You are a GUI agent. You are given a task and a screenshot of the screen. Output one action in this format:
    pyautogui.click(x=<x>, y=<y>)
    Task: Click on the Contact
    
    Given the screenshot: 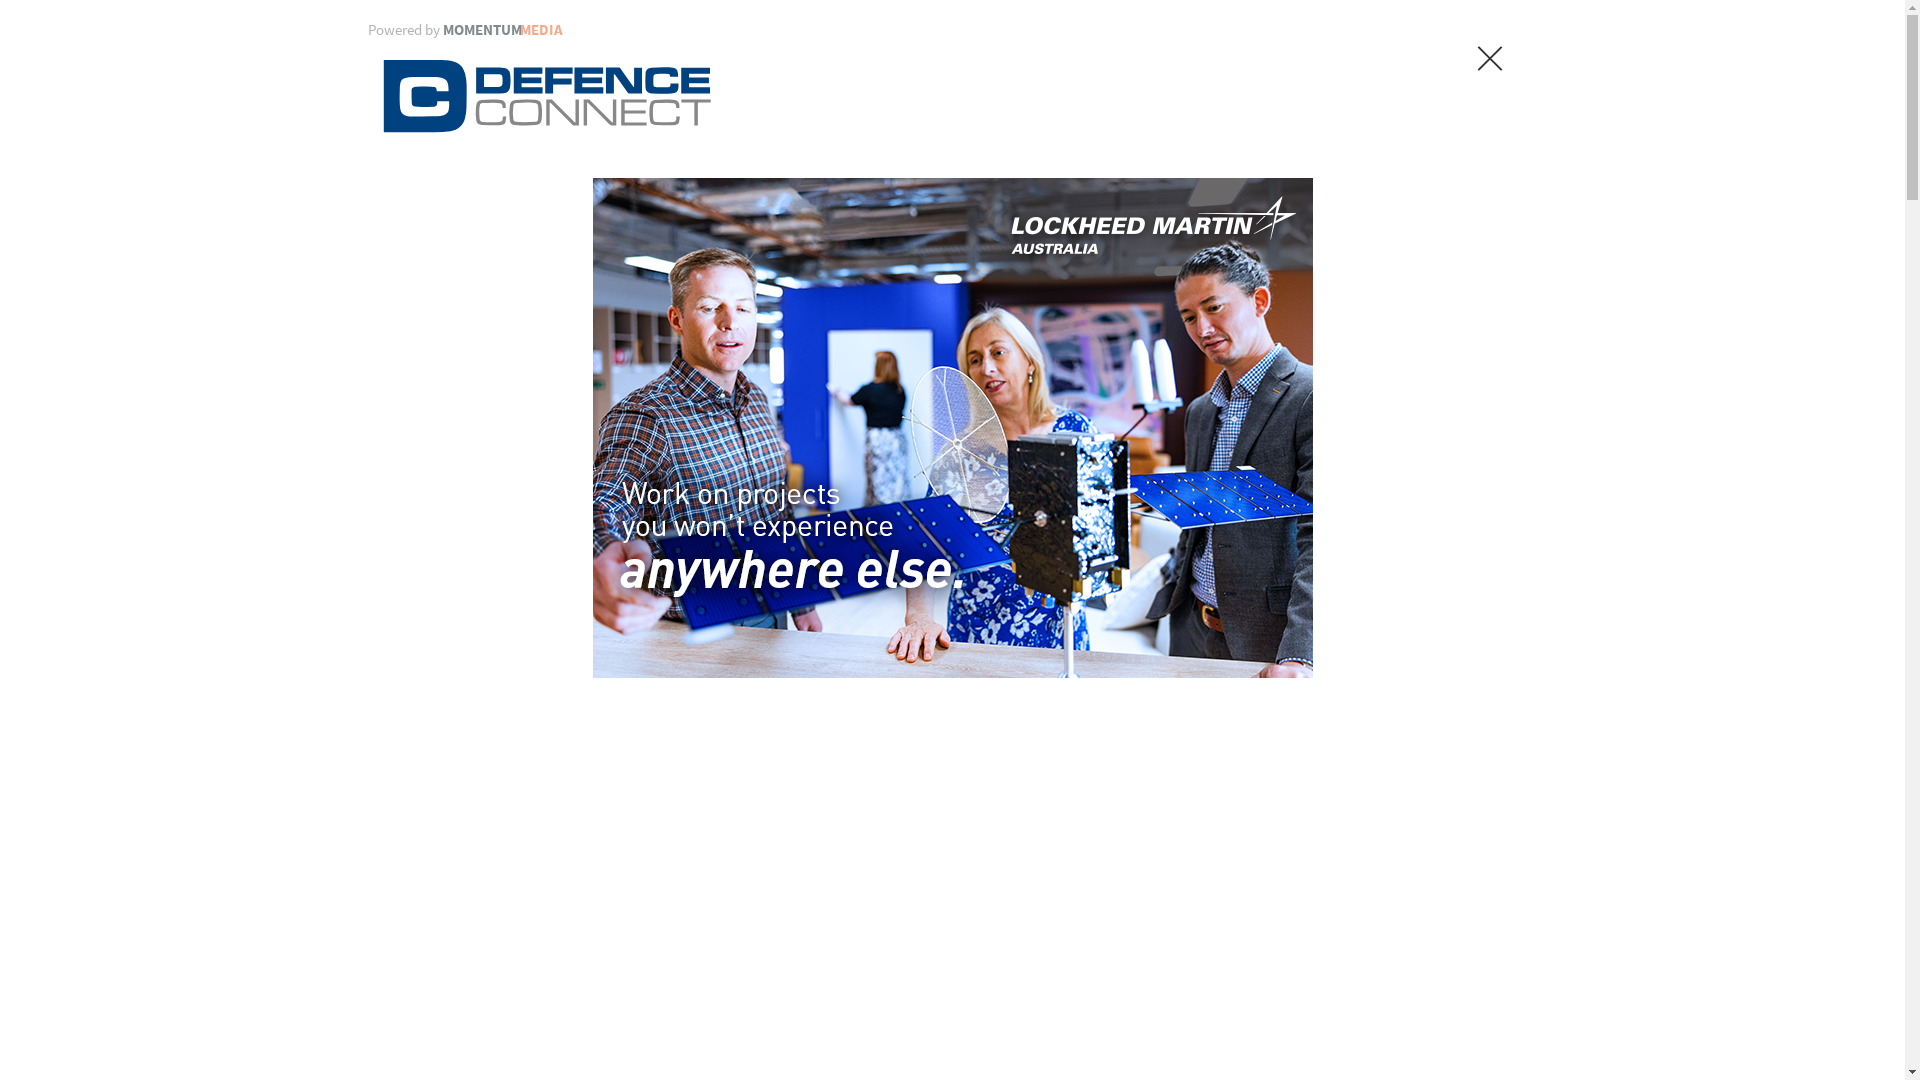 What is the action you would take?
    pyautogui.click(x=1391, y=300)
    